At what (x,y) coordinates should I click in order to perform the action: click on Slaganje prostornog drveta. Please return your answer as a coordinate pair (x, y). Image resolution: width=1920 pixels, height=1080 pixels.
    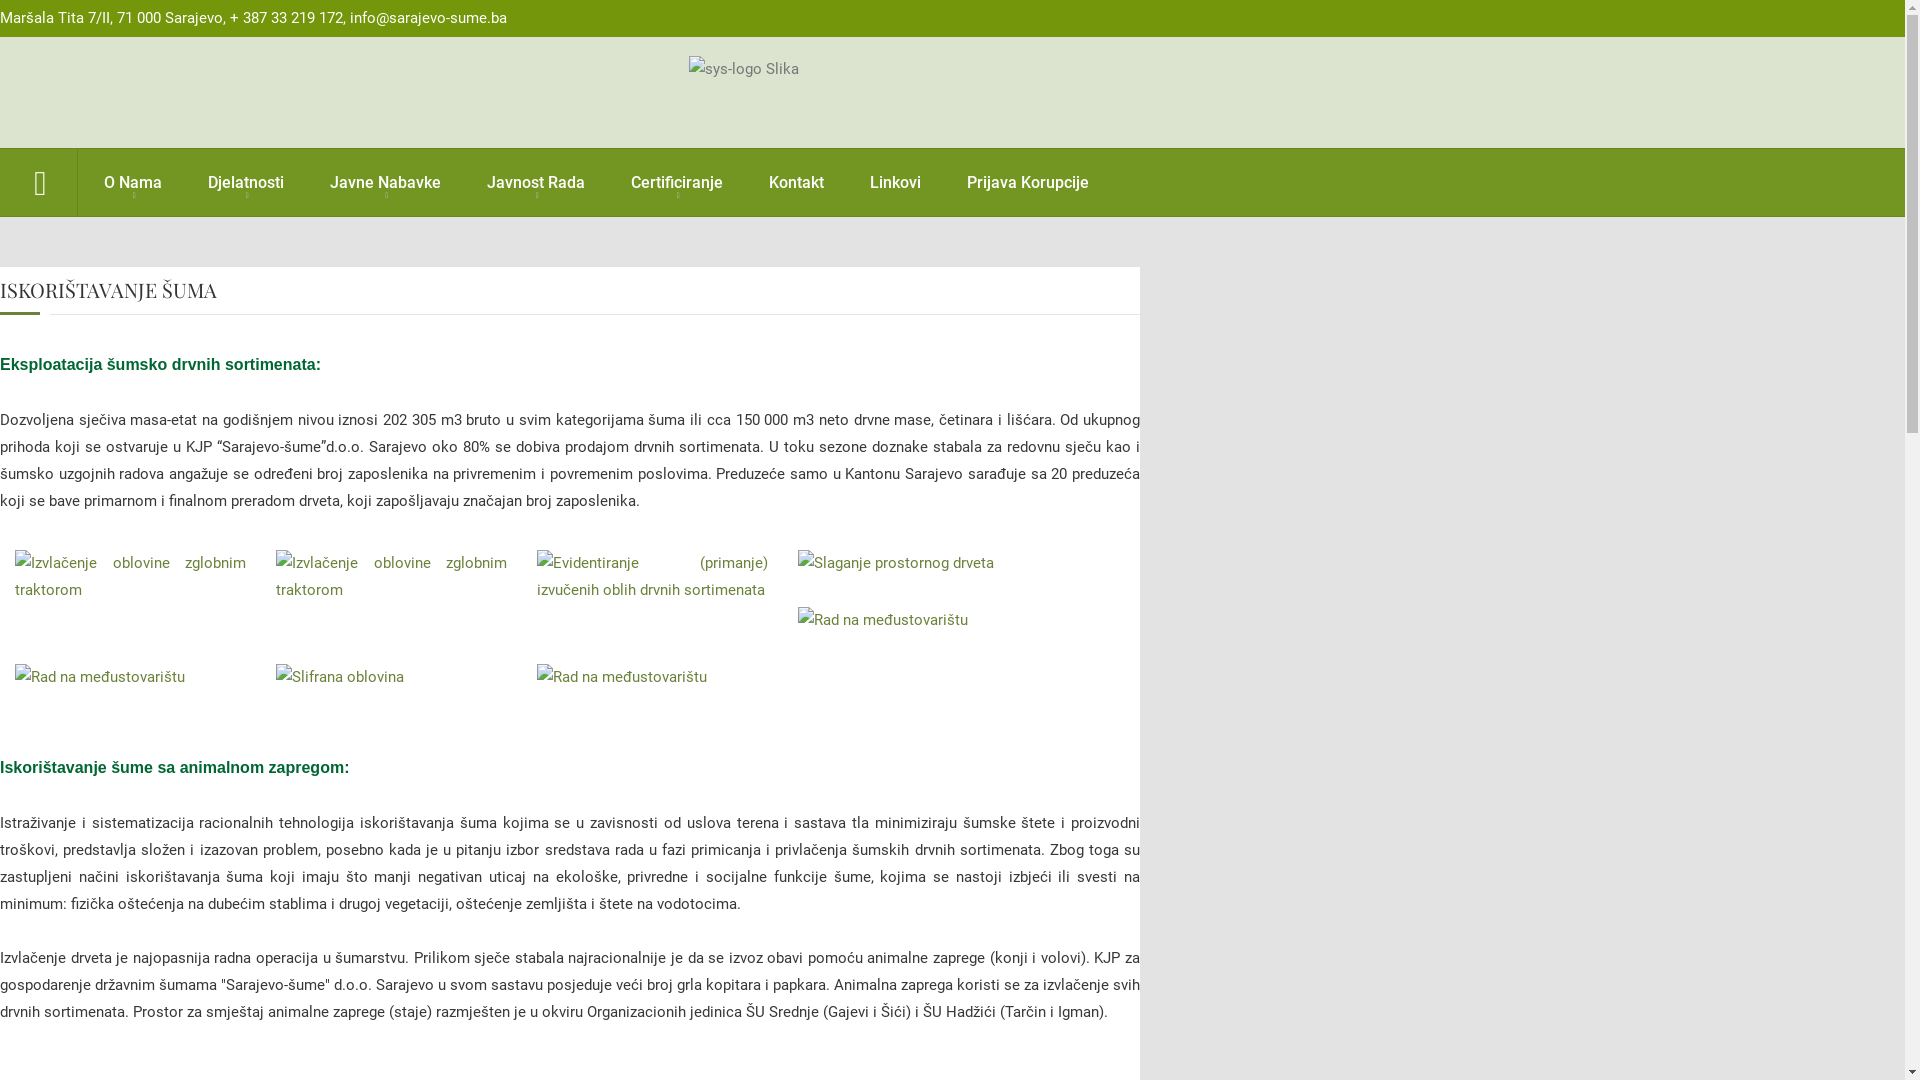
    Looking at the image, I should click on (896, 563).